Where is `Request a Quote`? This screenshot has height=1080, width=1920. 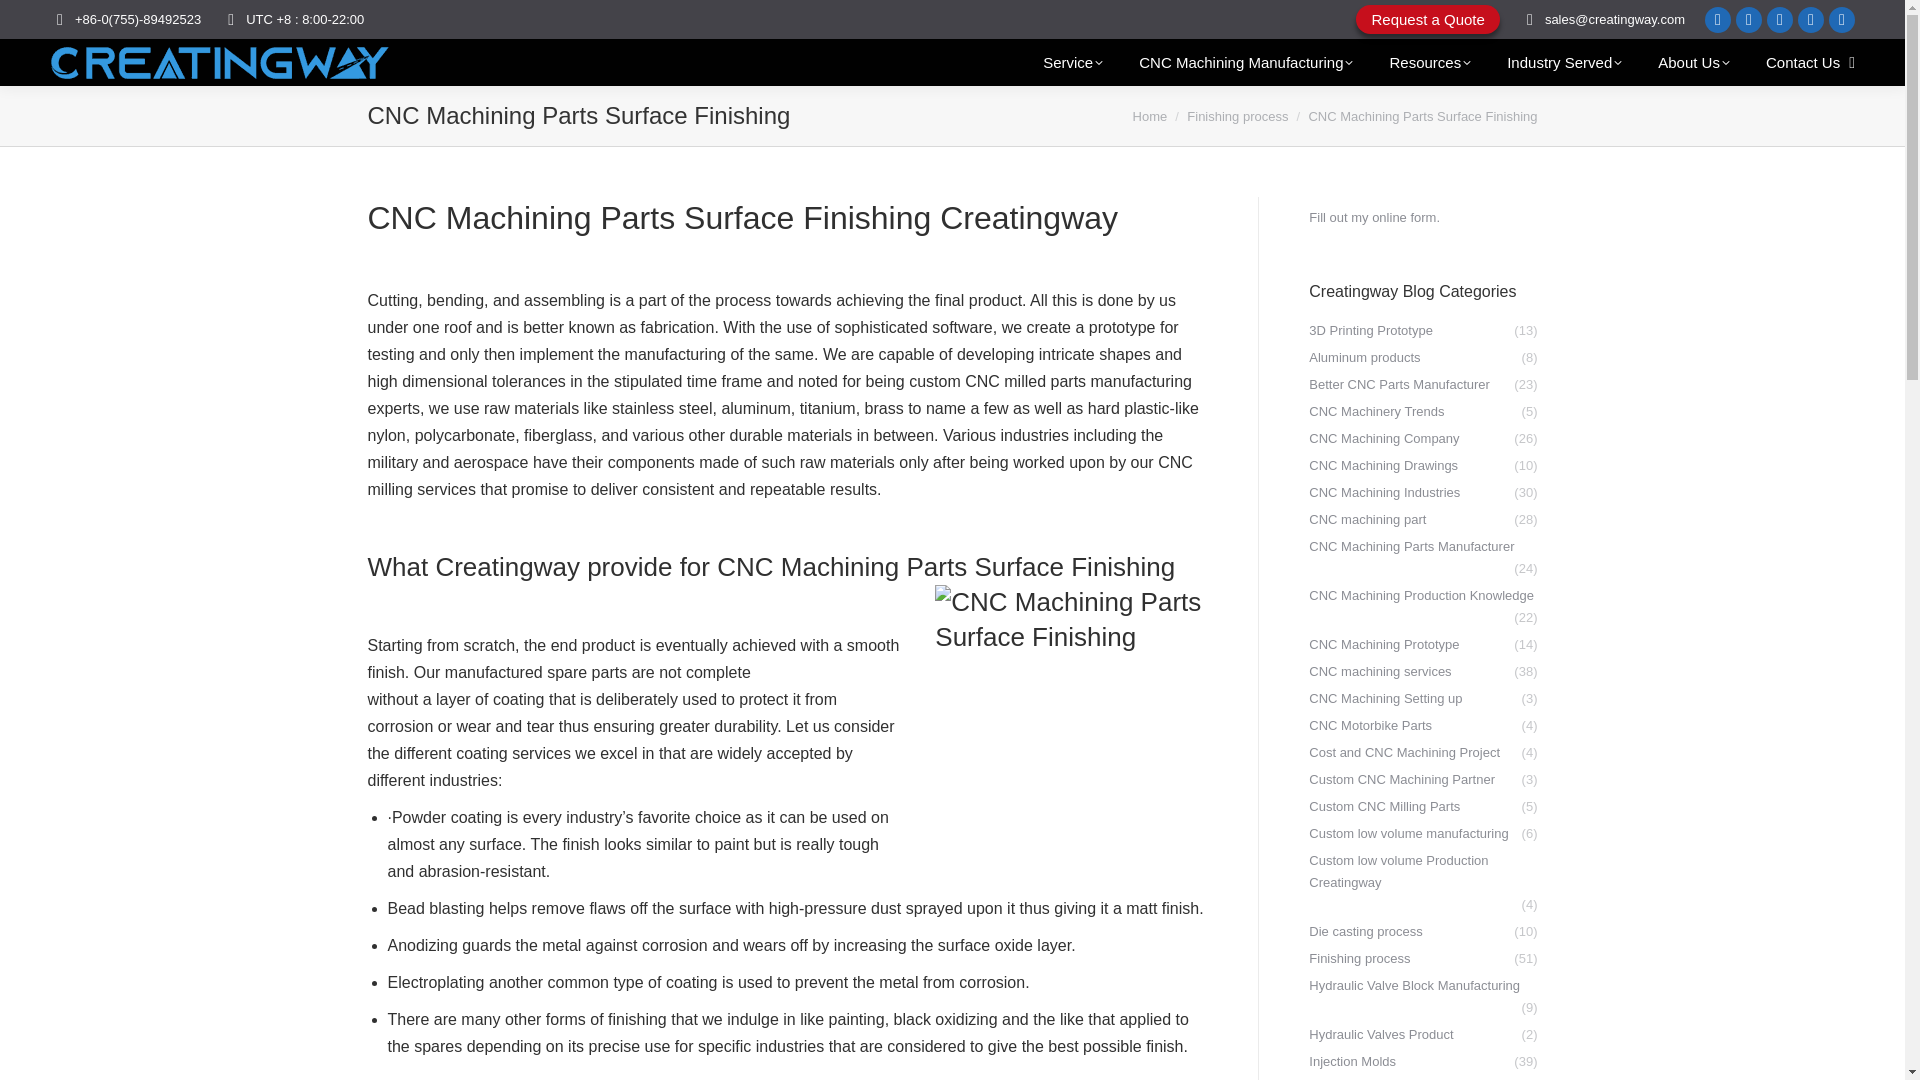
Request a Quote is located at coordinates (1427, 19).